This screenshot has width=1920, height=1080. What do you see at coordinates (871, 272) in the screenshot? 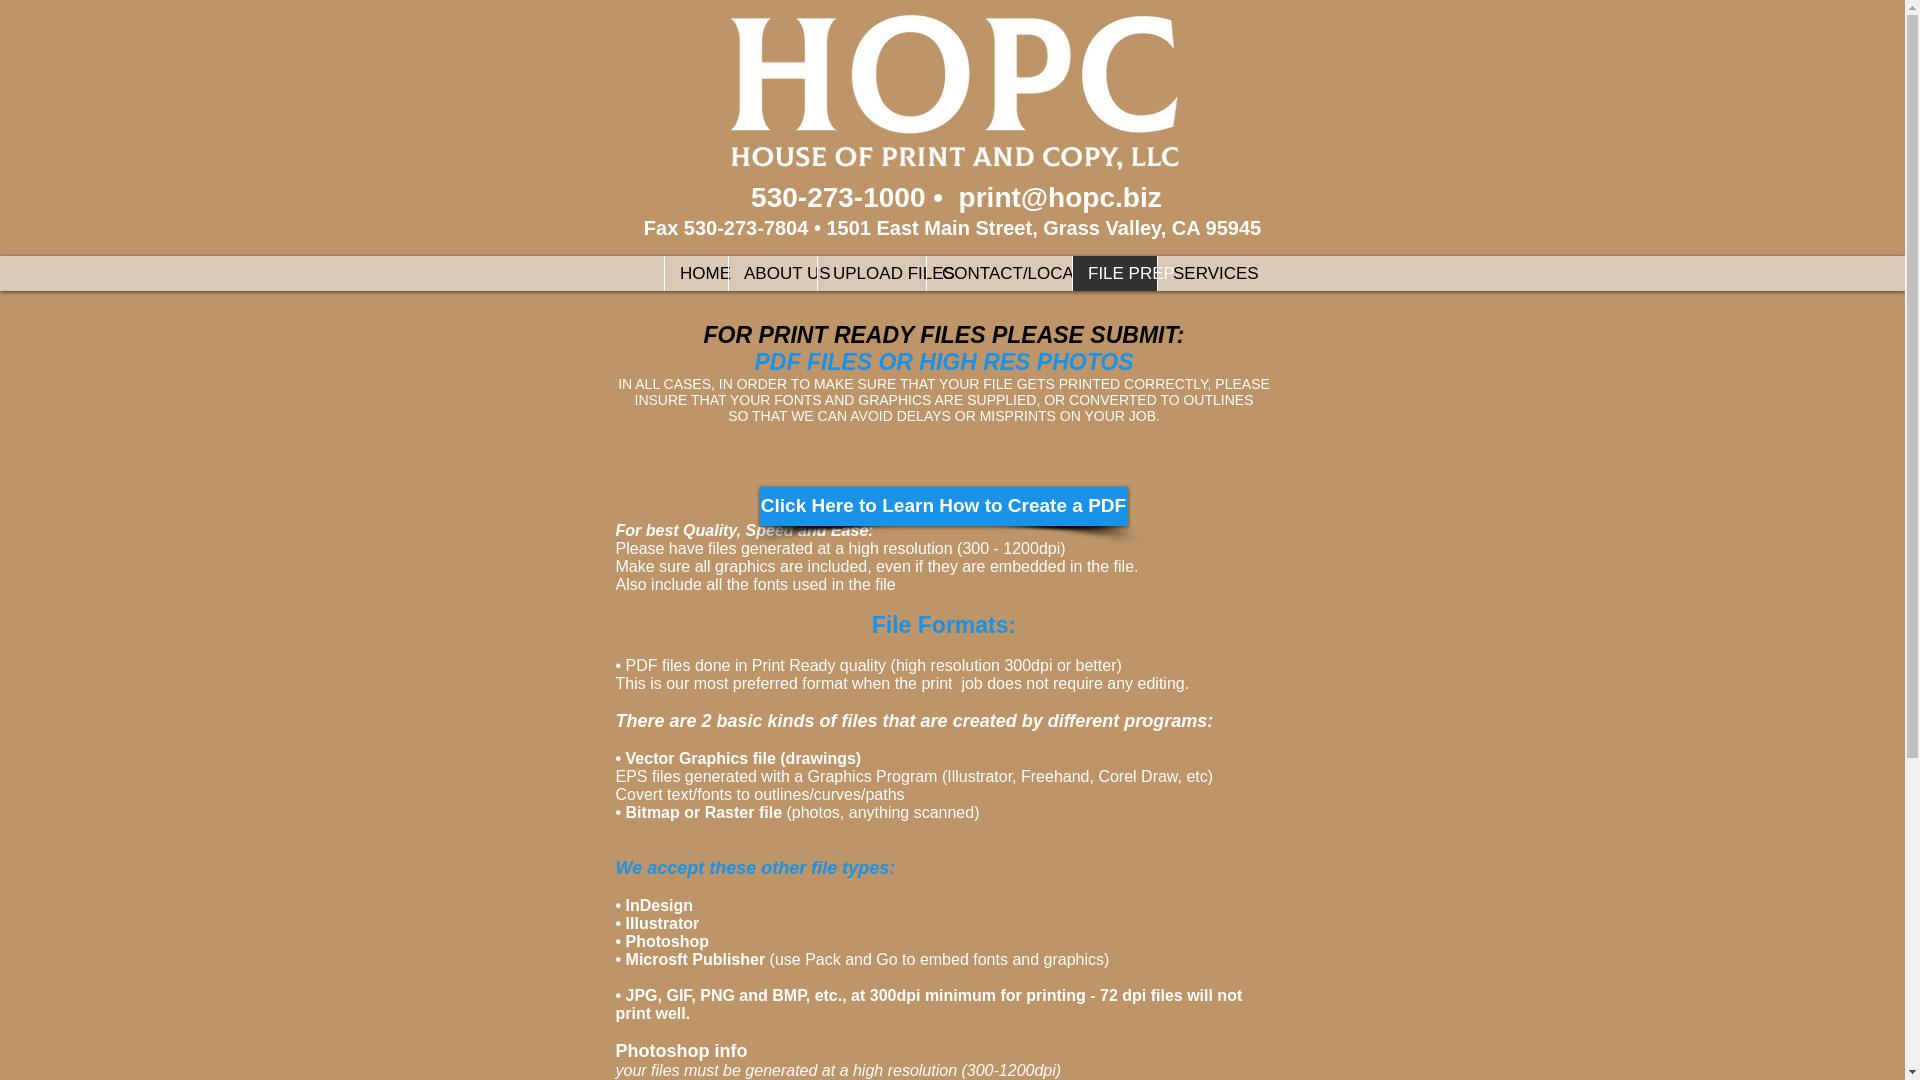
I see `UPLOAD FILES` at bounding box center [871, 272].